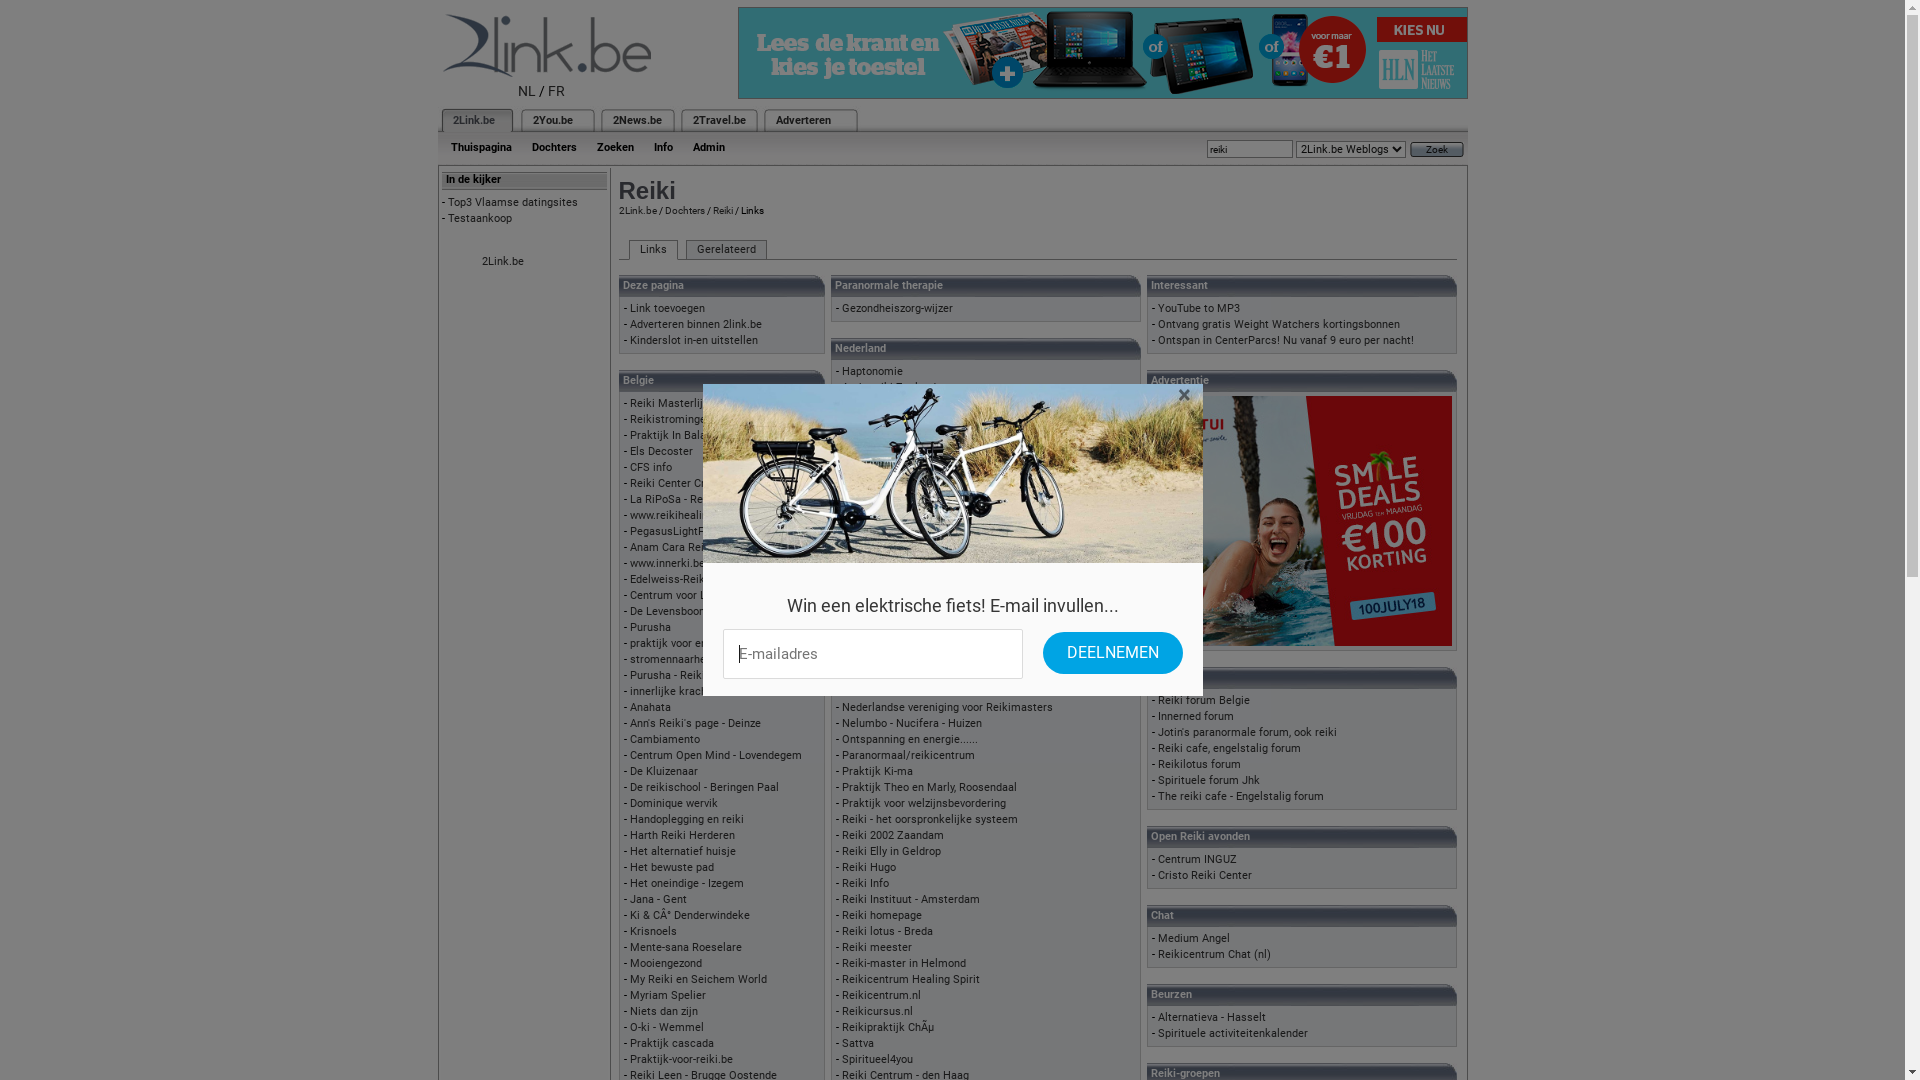 Image resolution: width=1920 pixels, height=1080 pixels. Describe the element at coordinates (878, 772) in the screenshot. I see `Praktijk Ki-ma` at that location.